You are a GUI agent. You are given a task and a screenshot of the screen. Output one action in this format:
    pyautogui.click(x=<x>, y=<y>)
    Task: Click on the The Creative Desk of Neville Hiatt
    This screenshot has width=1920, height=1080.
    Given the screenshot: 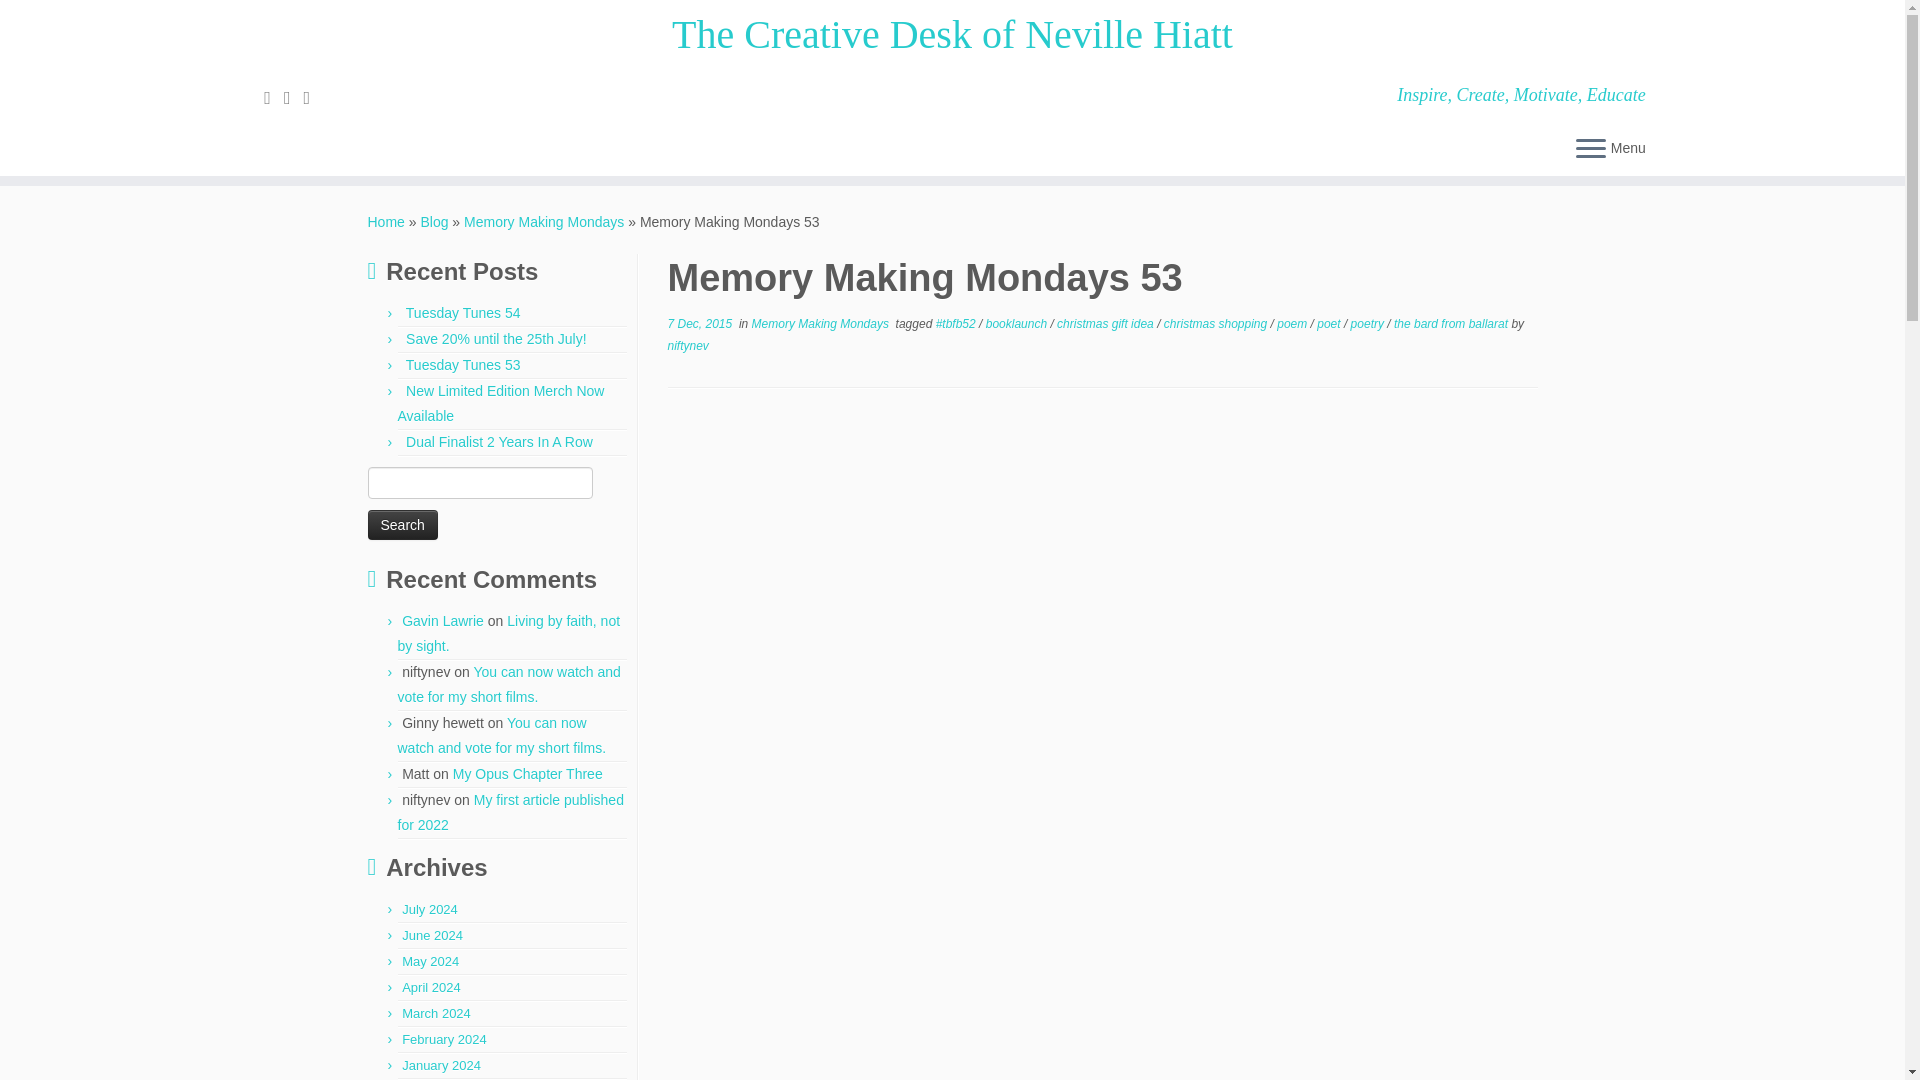 What is the action you would take?
    pyautogui.click(x=386, y=222)
    